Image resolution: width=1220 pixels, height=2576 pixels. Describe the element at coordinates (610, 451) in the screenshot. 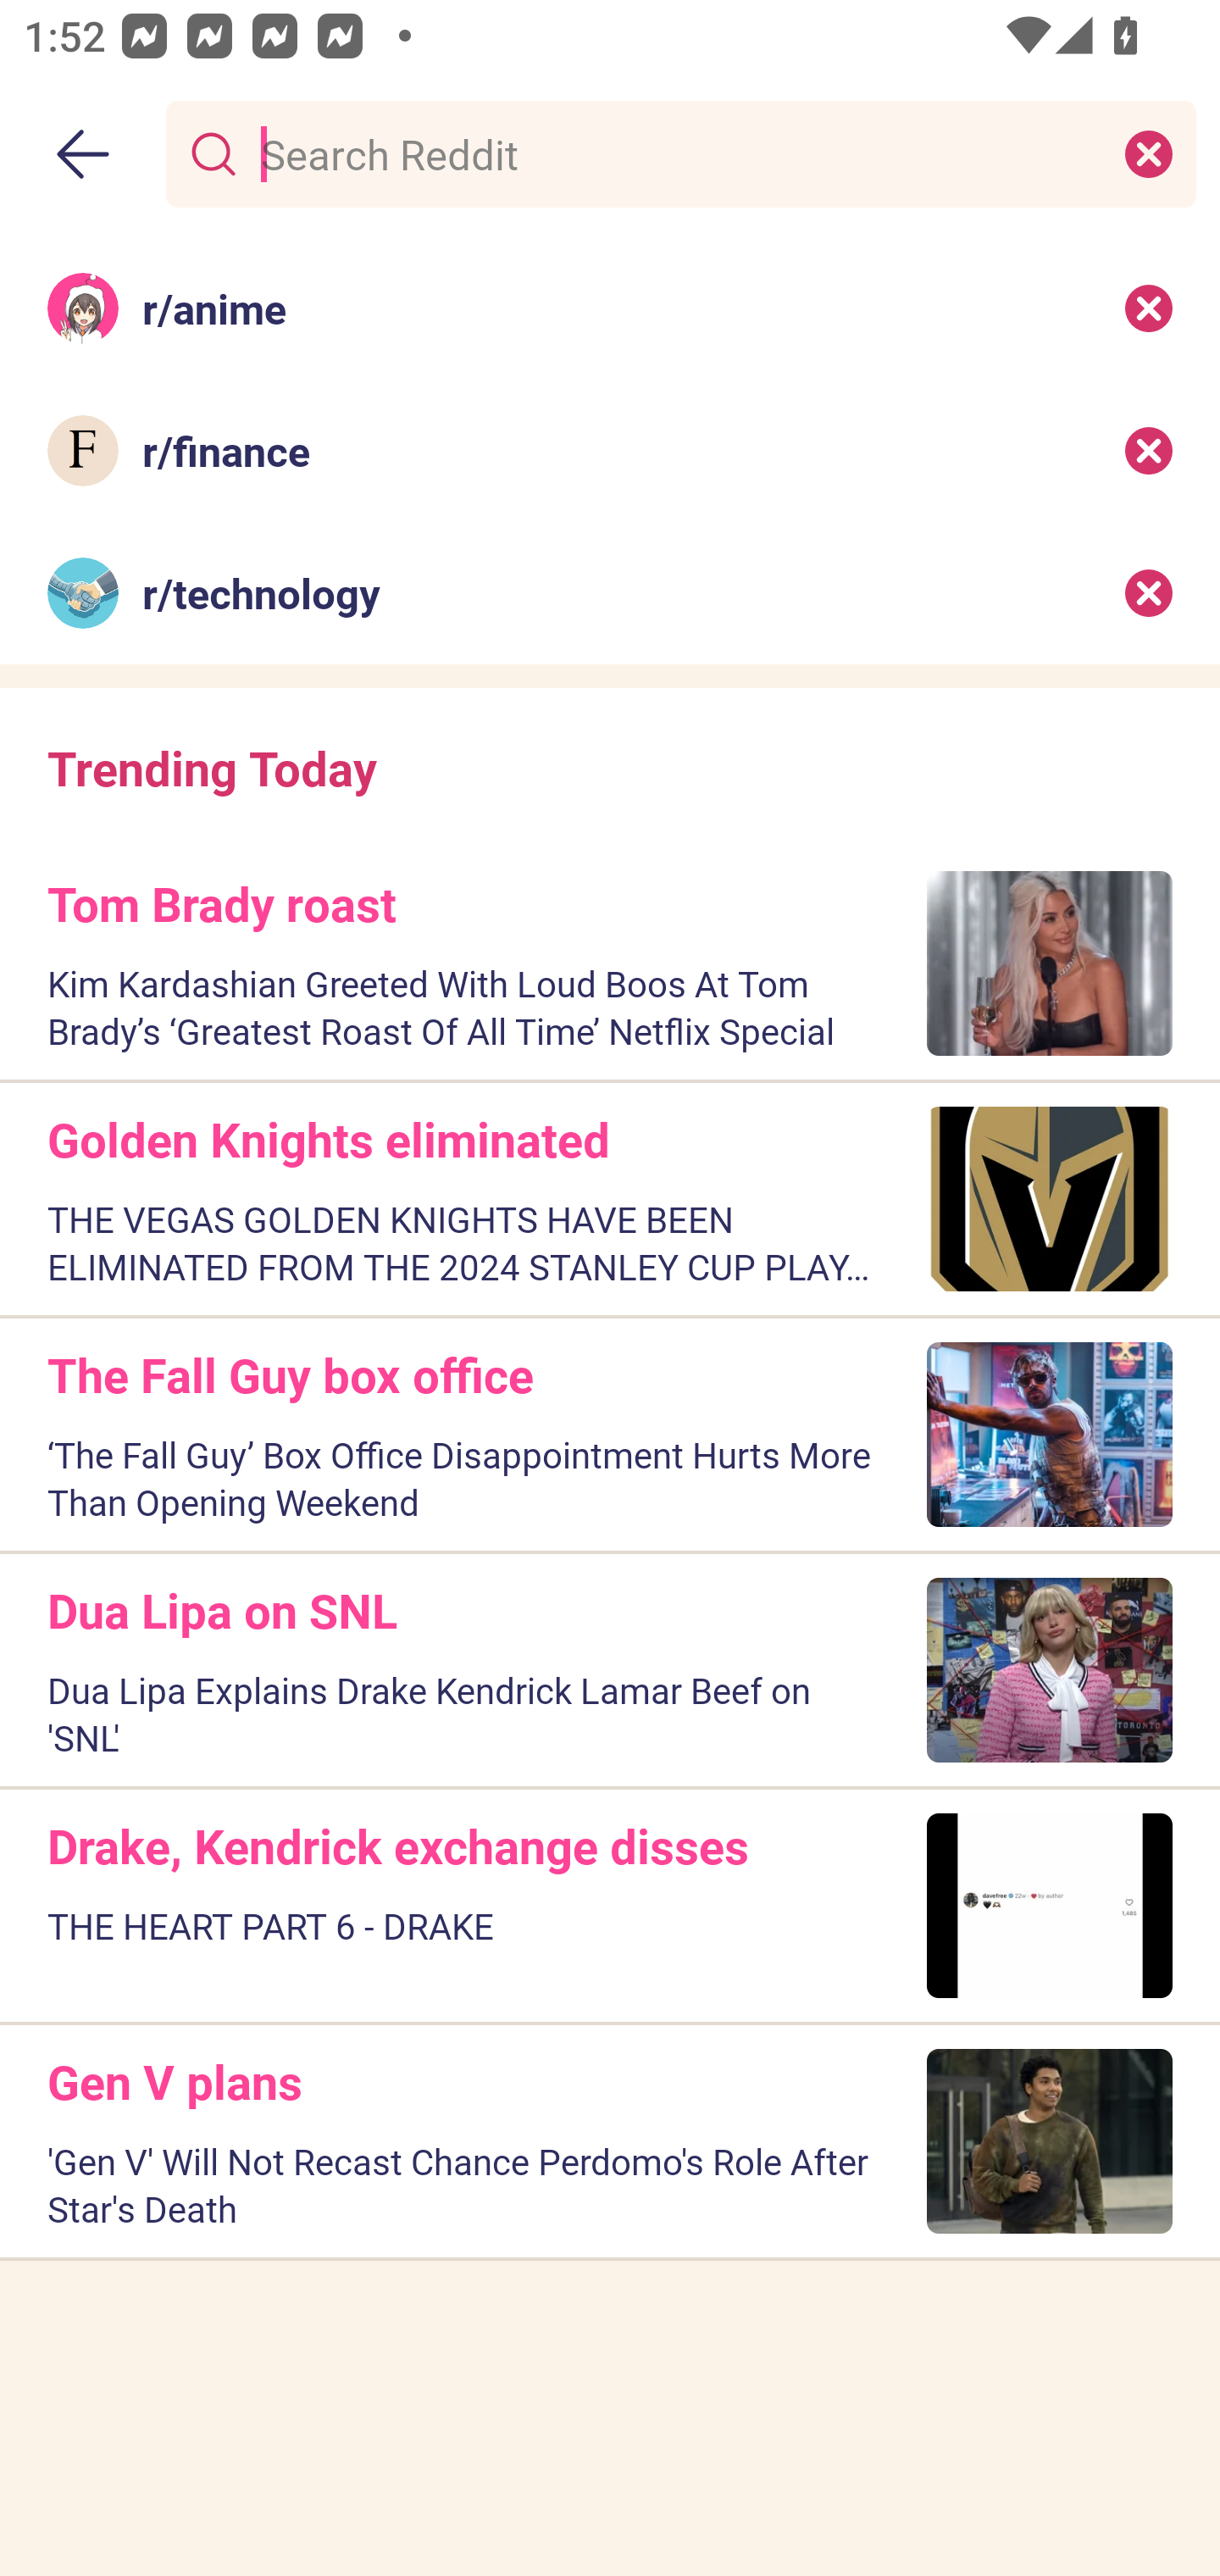

I see `r/finance Recent search: r/finance Remove` at that location.